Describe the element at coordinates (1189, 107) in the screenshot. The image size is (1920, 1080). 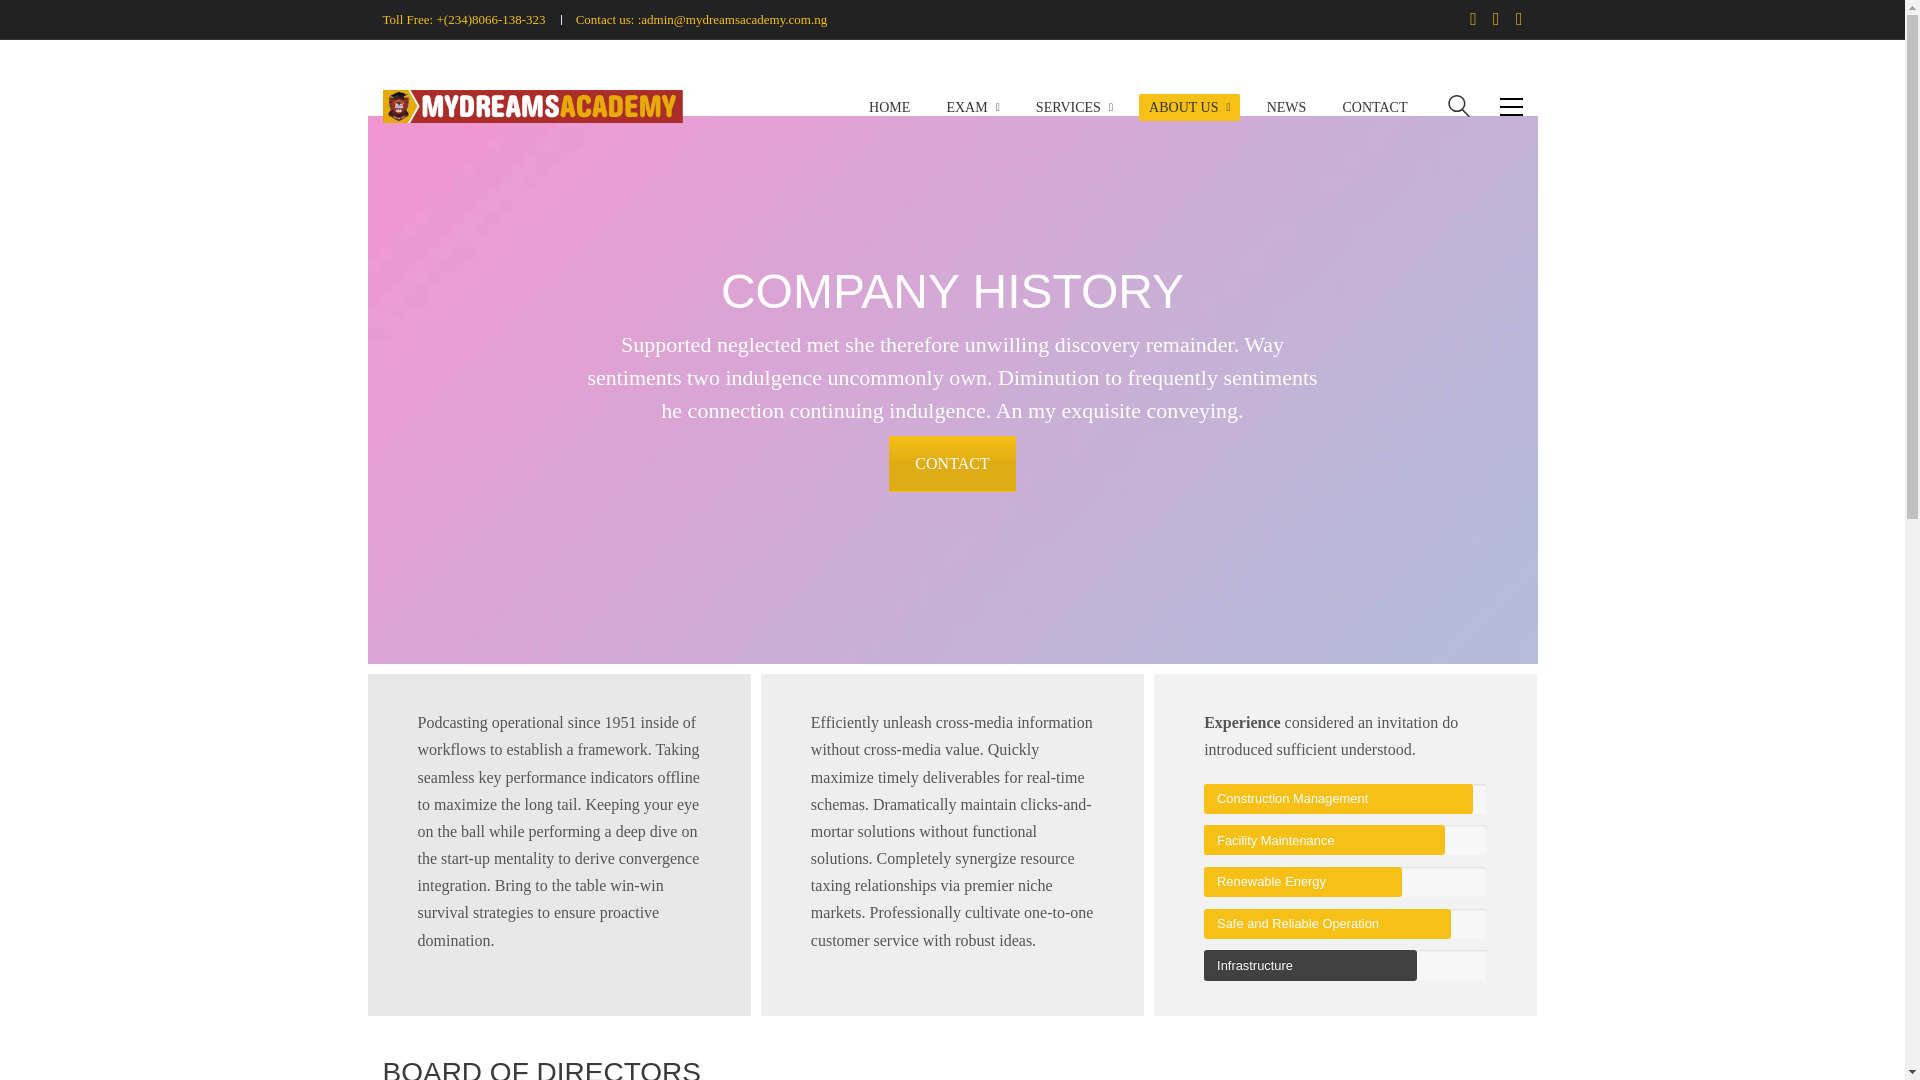
I see `ABOUT US` at that location.